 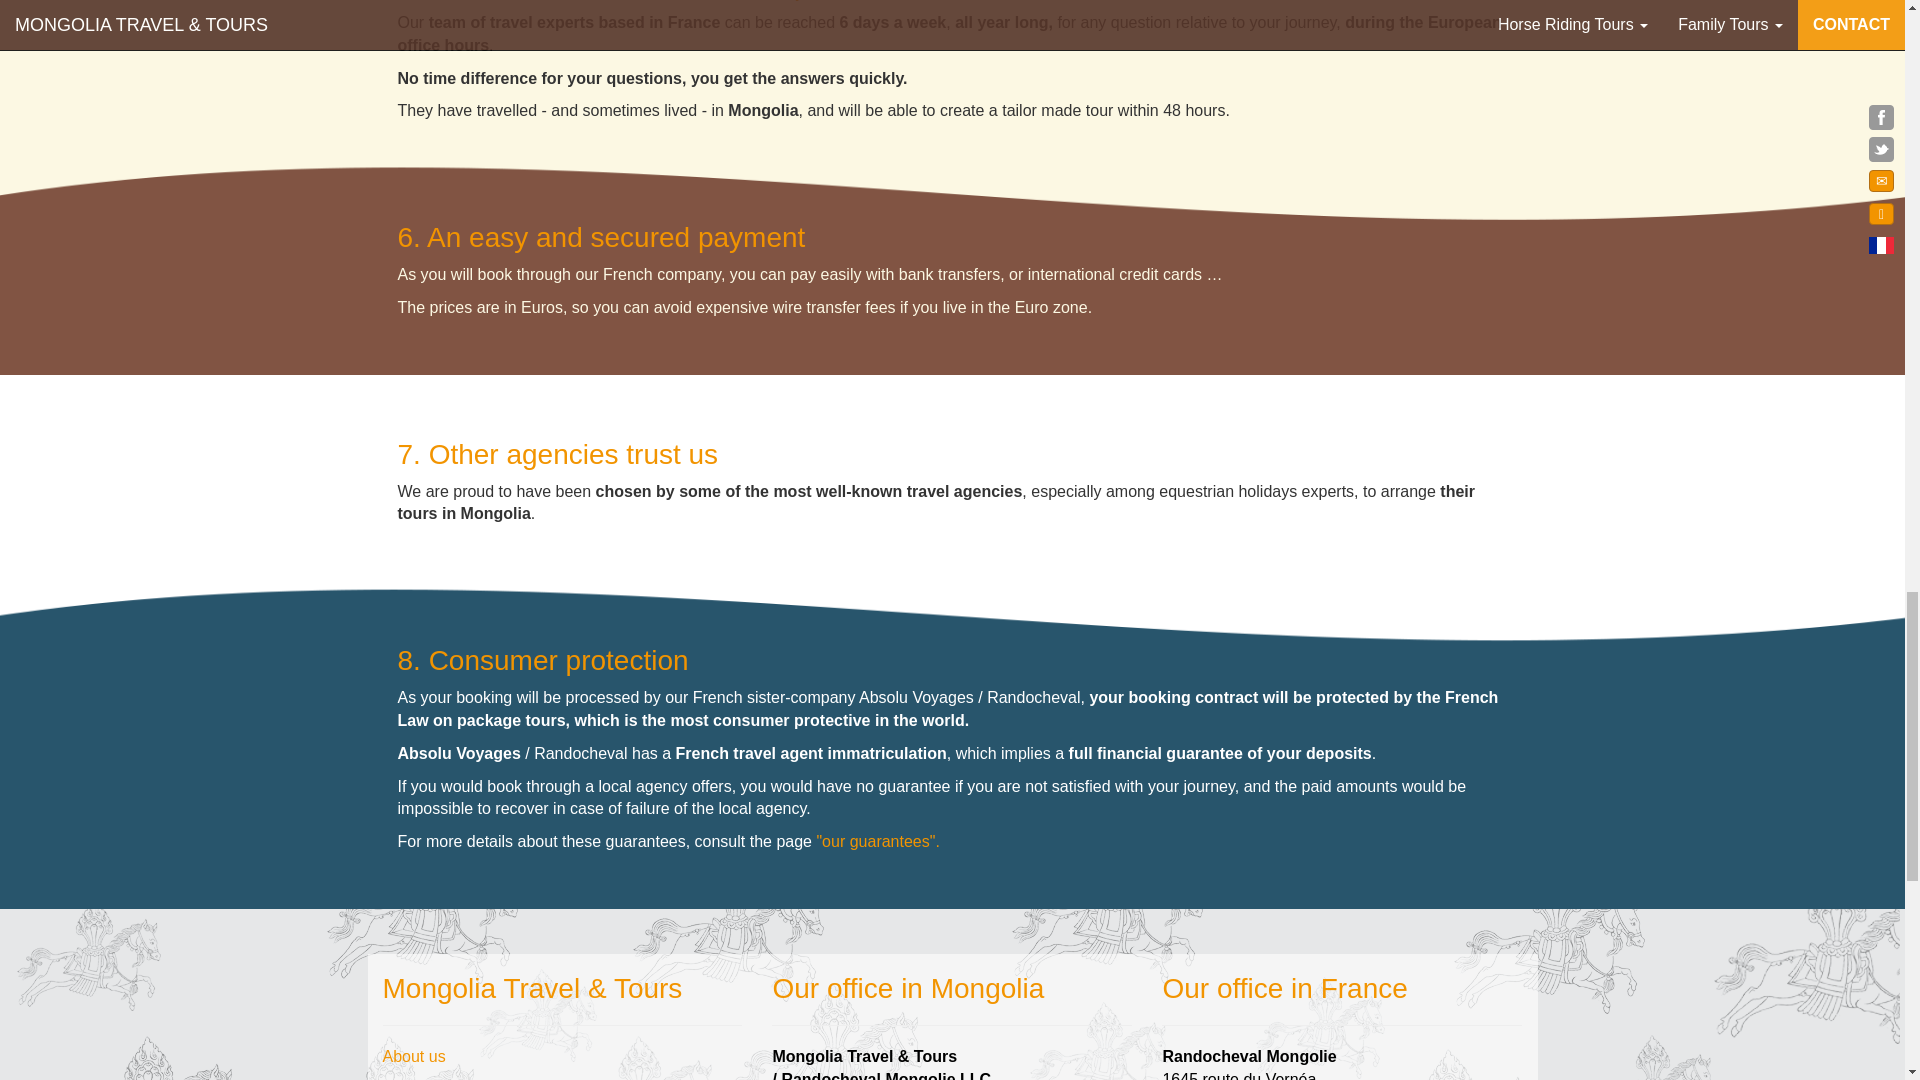 What do you see at coordinates (414, 1056) in the screenshot?
I see `About us` at bounding box center [414, 1056].